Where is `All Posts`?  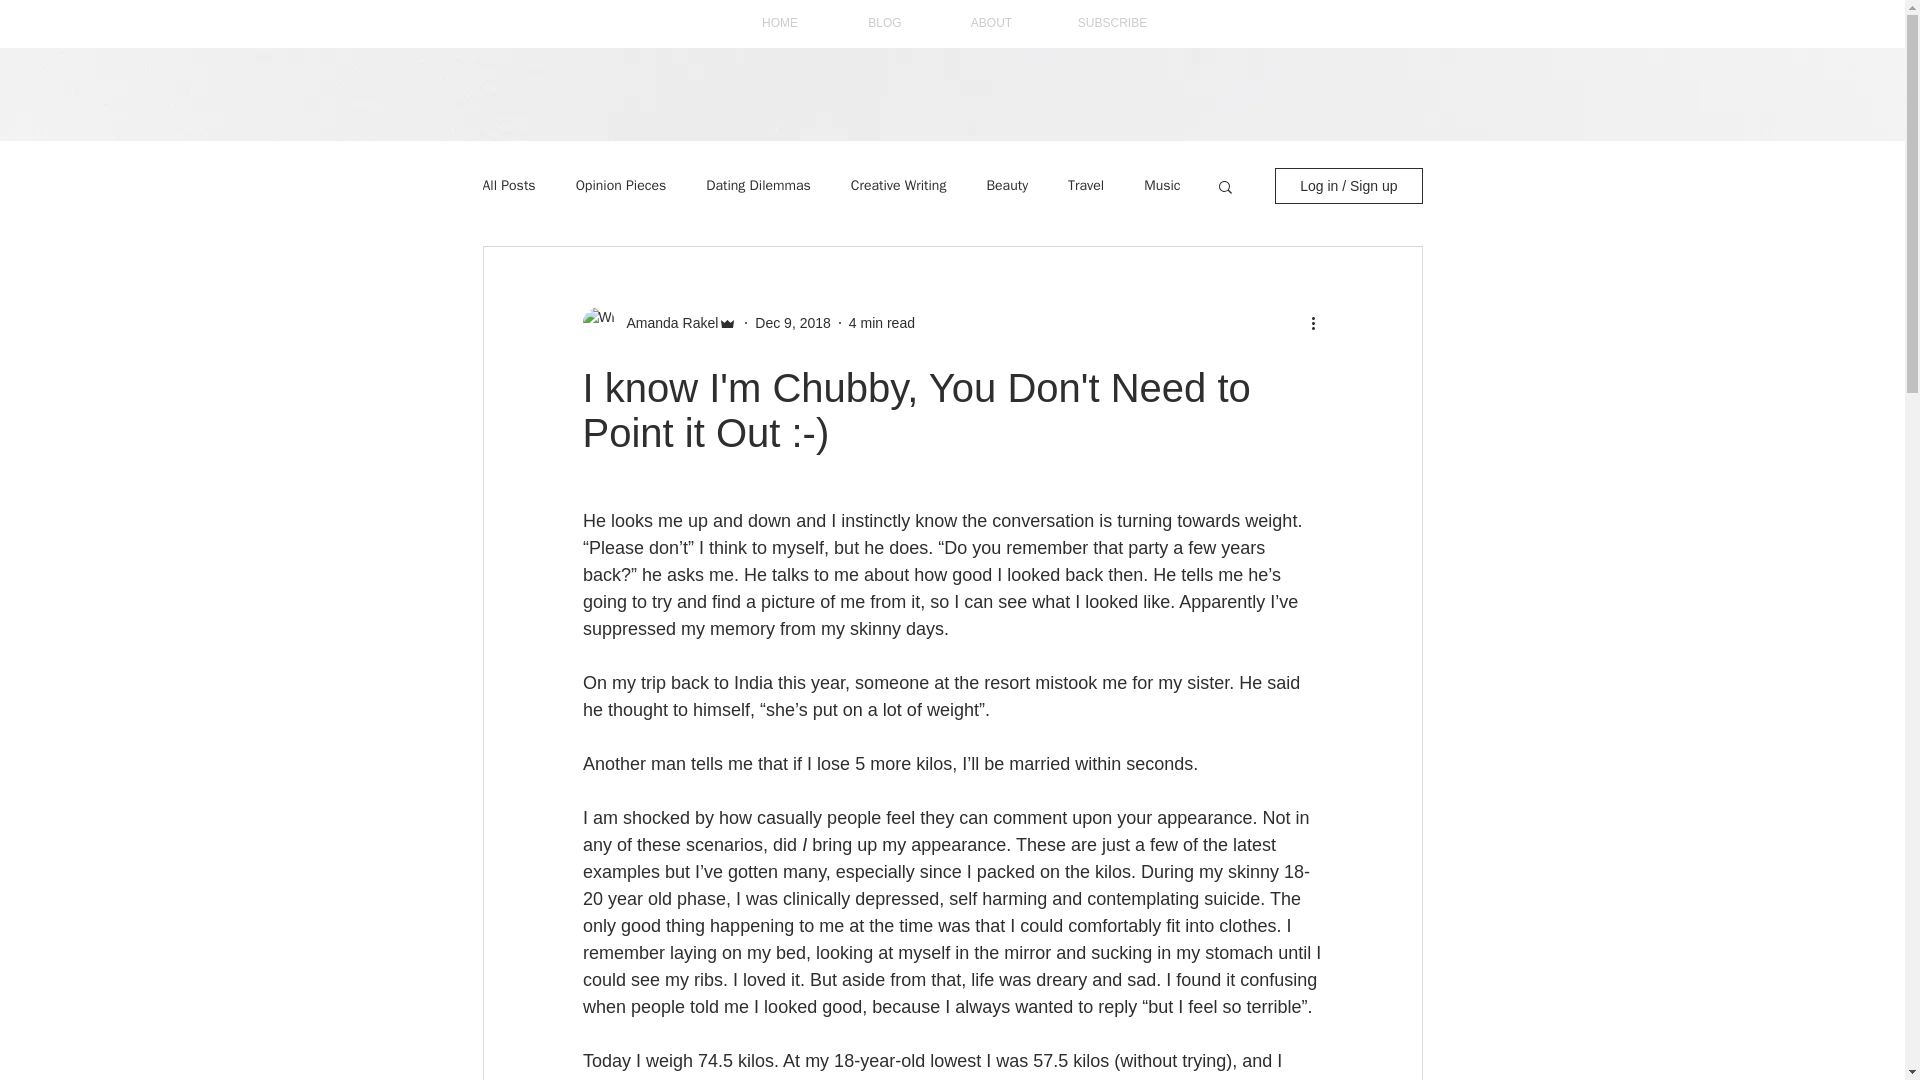 All Posts is located at coordinates (508, 186).